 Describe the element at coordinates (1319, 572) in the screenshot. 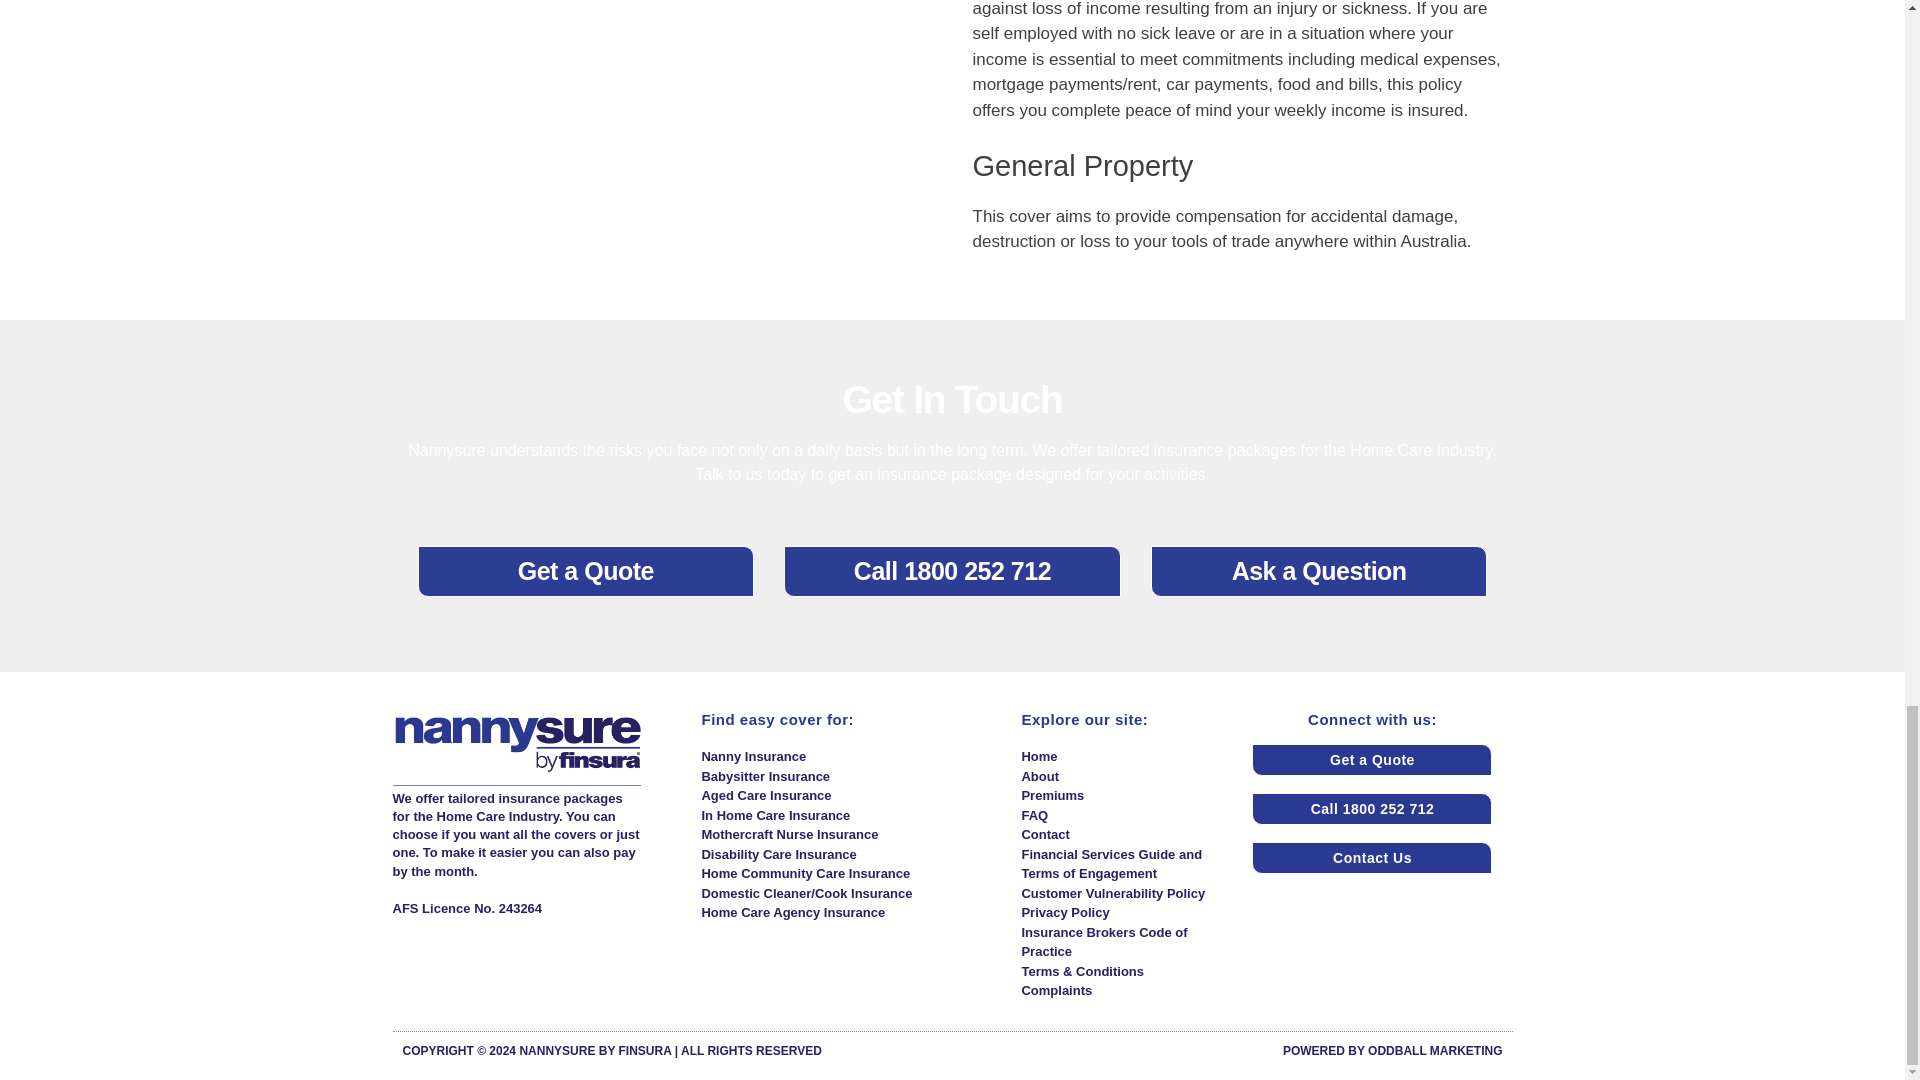

I see `Ask a Question` at that location.